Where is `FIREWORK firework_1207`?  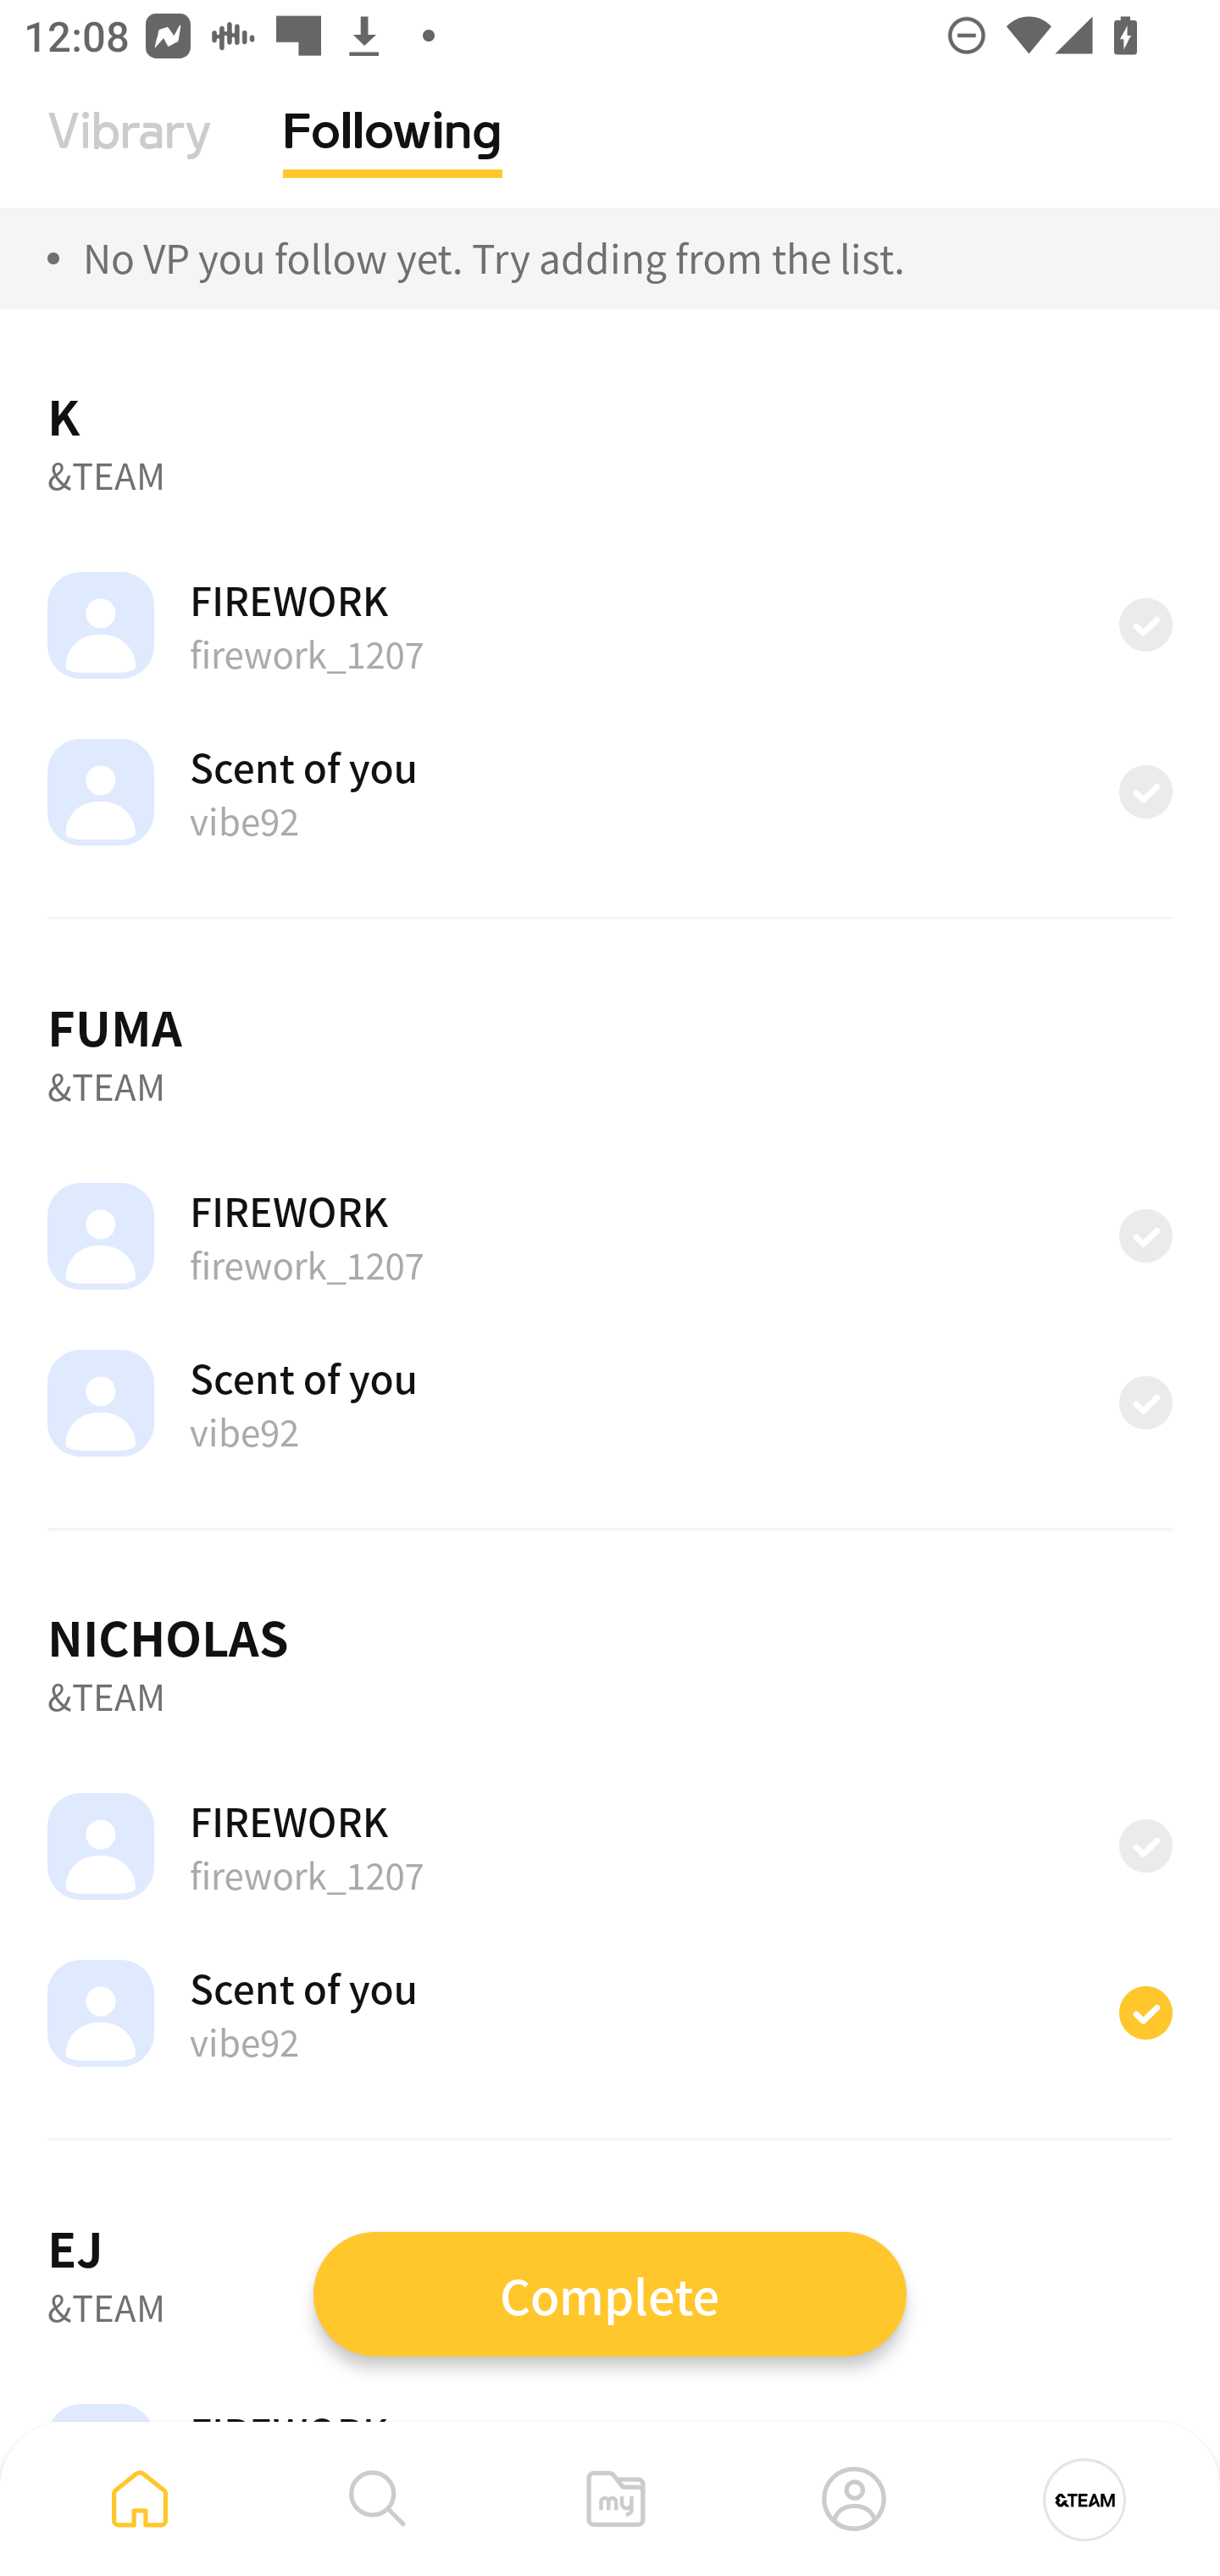 FIREWORK firework_1207 is located at coordinates (610, 1846).